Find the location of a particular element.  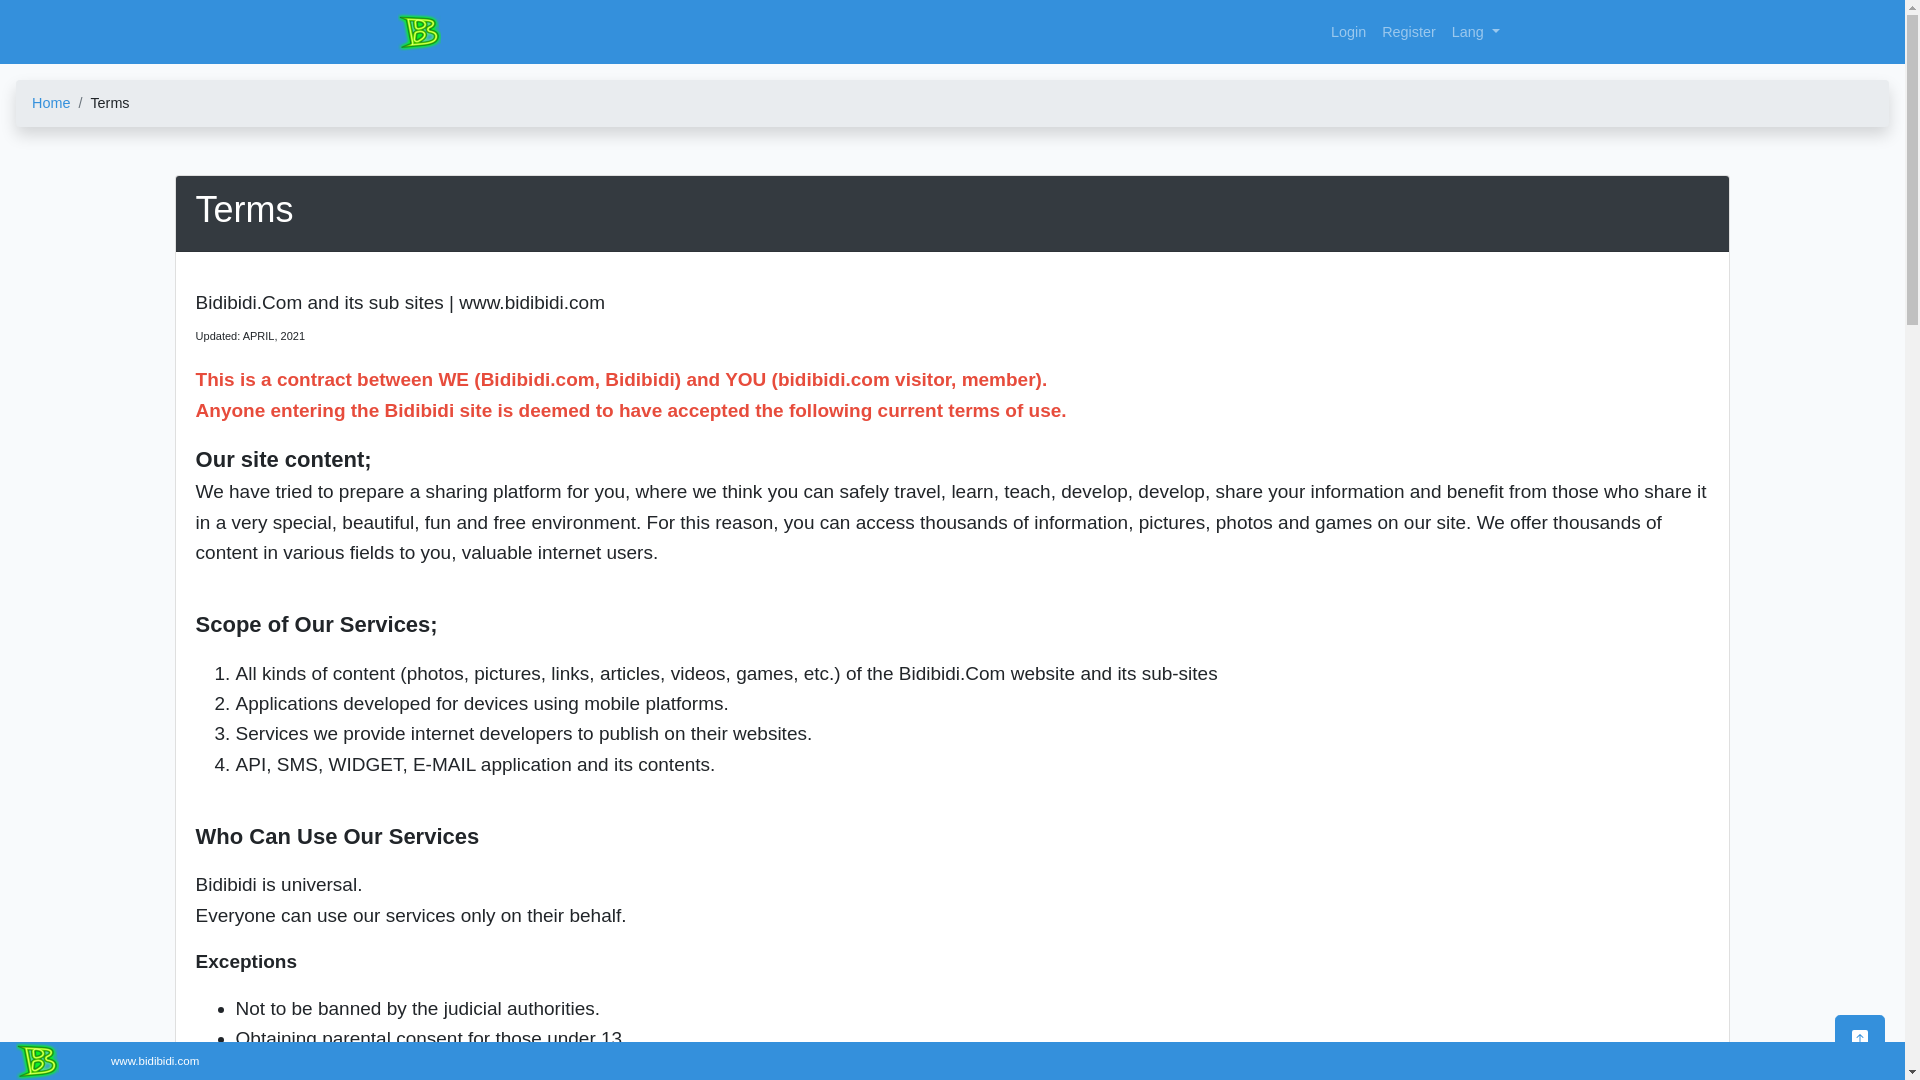

Home is located at coordinates (50, 103).